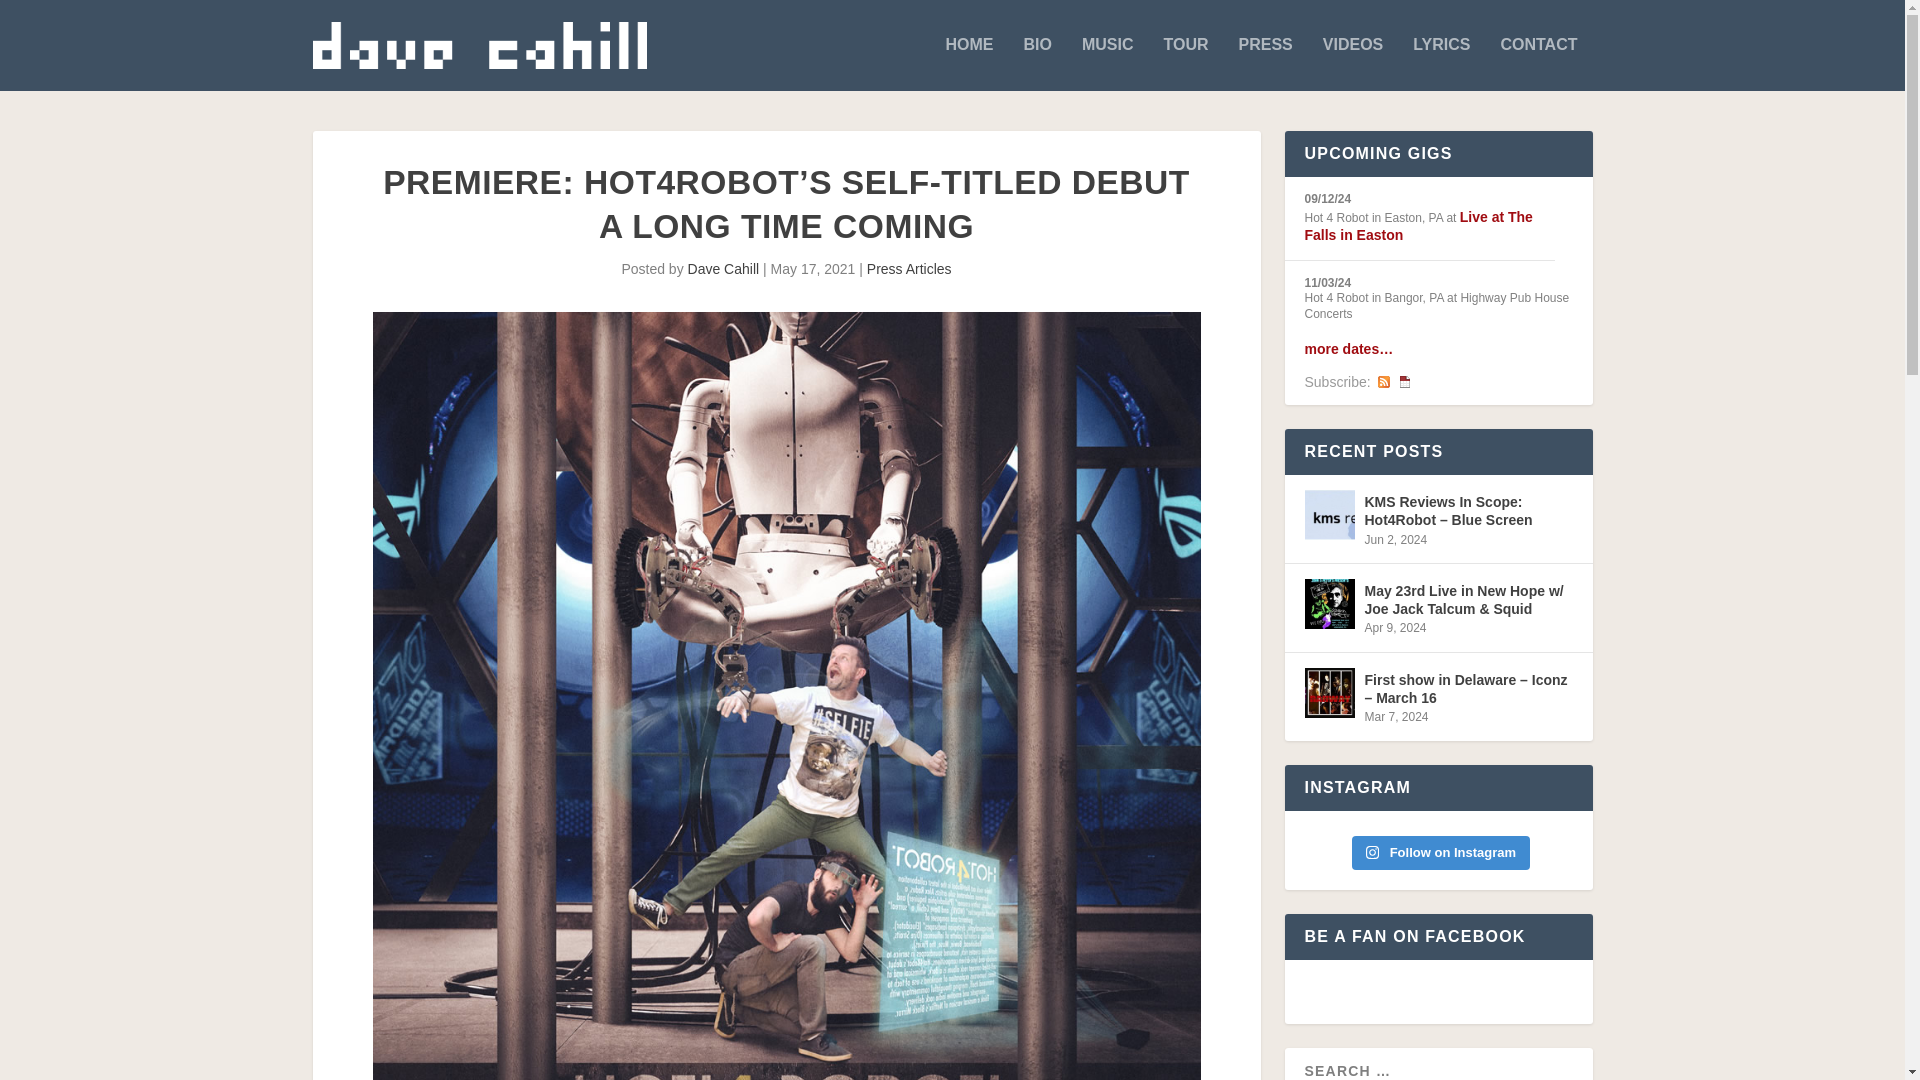  I want to click on MUSIC, so click(1108, 63).